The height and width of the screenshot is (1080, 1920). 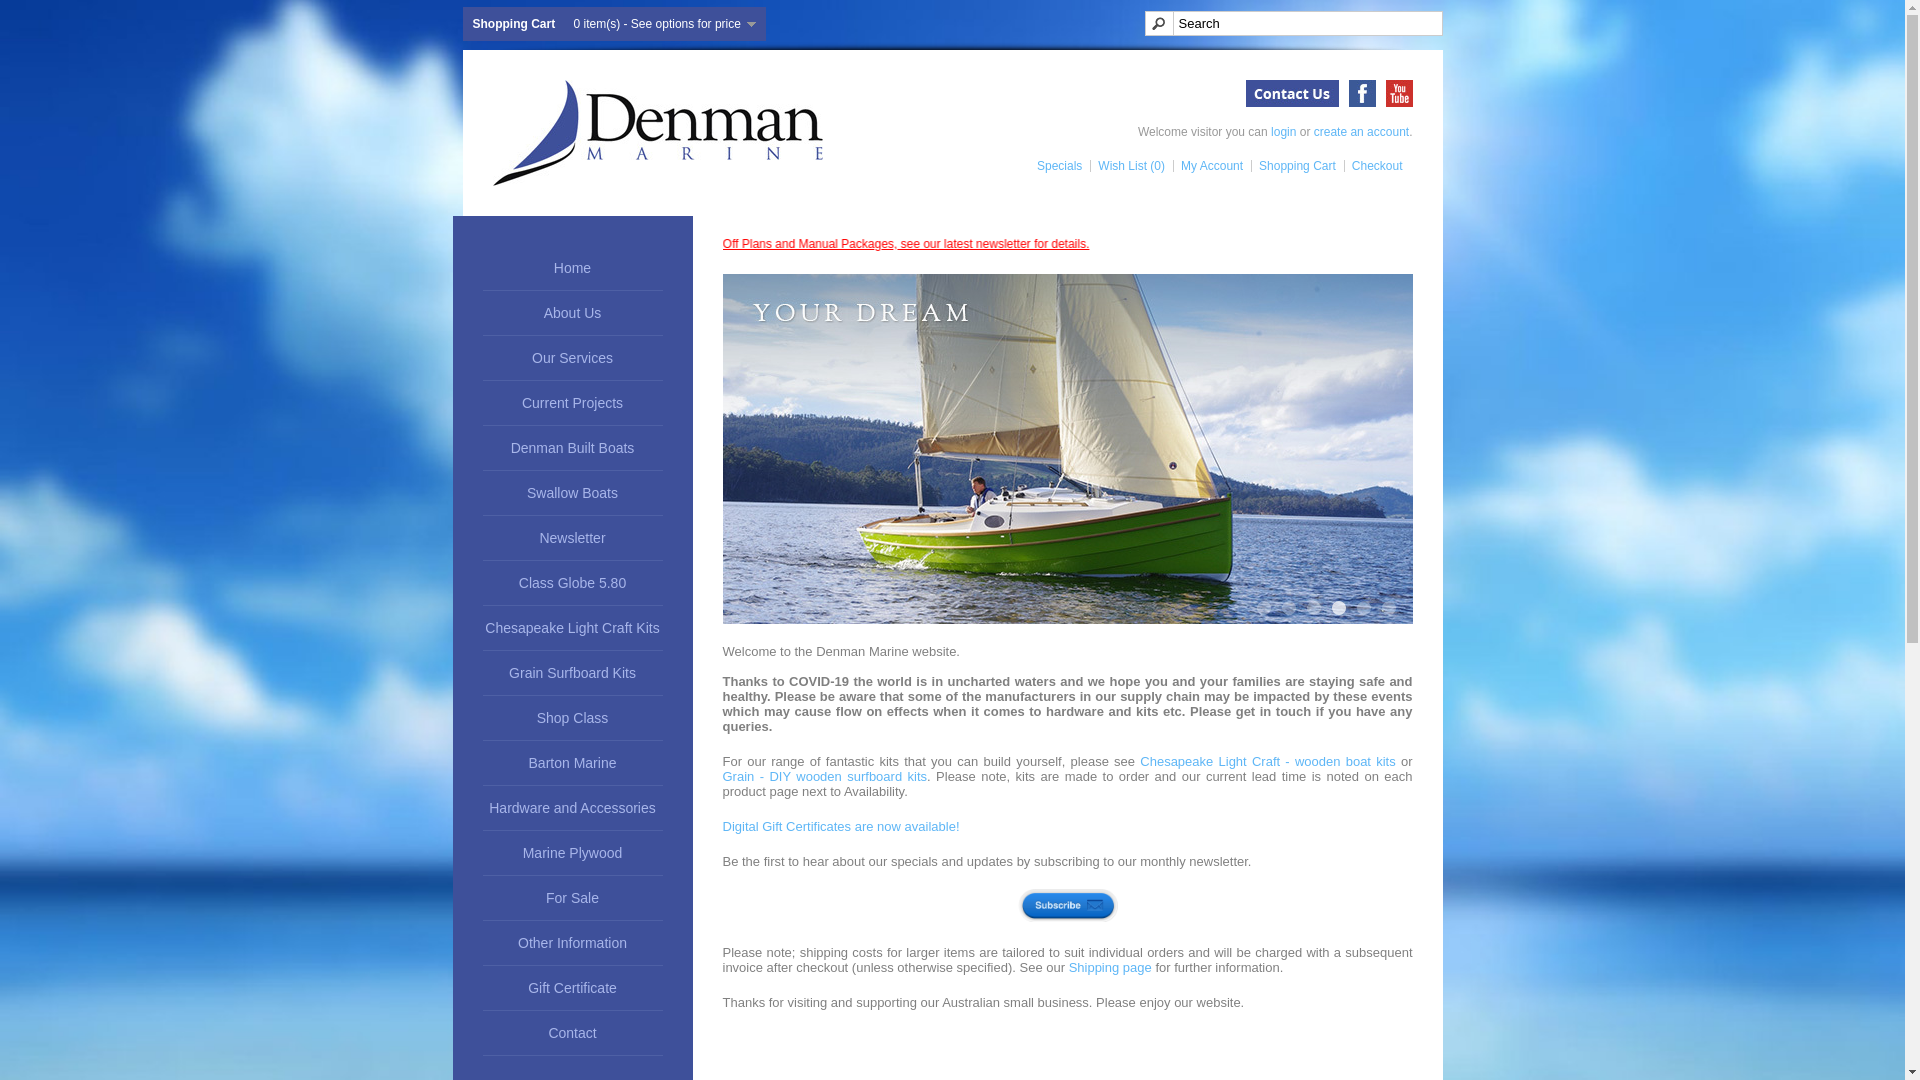 I want to click on Chesapeake Light Craft Kits, so click(x=572, y=628).